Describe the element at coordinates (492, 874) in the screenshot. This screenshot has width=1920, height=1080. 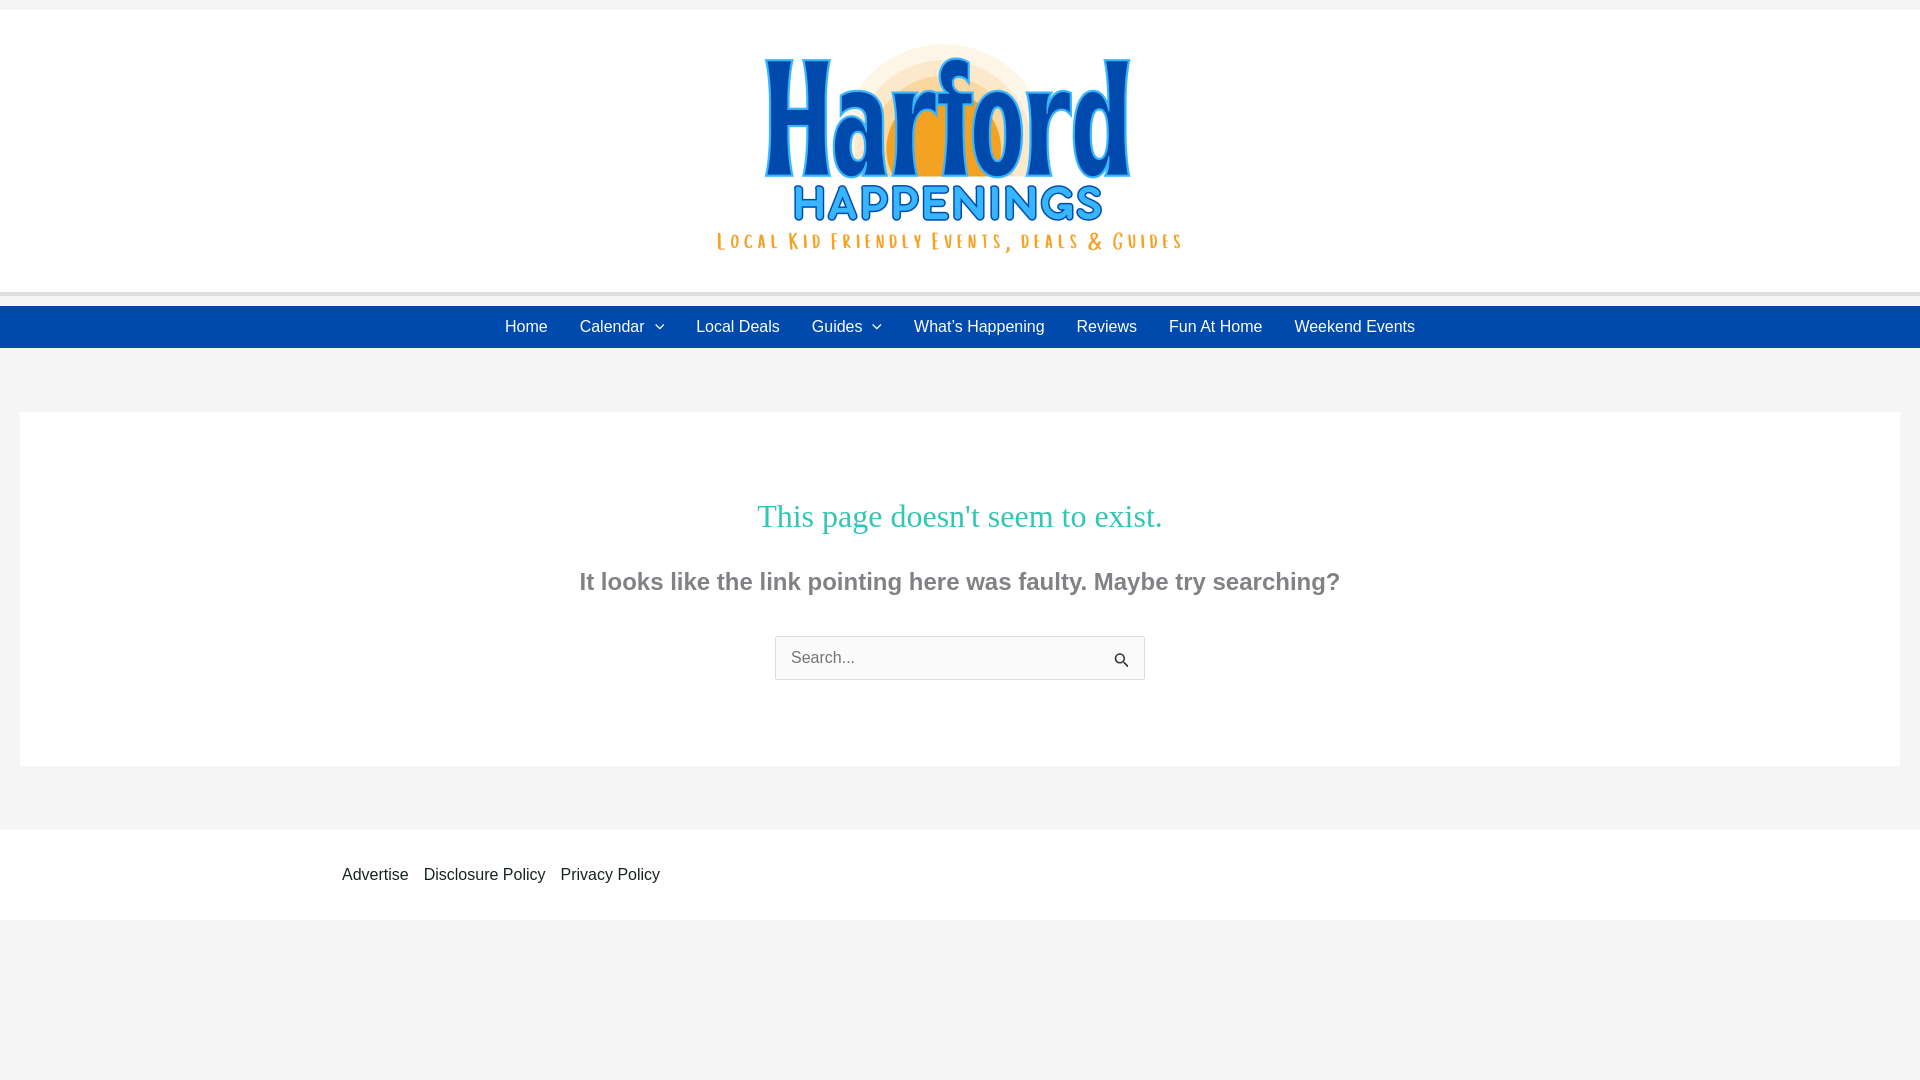
I see `Disclosure Policy` at that location.